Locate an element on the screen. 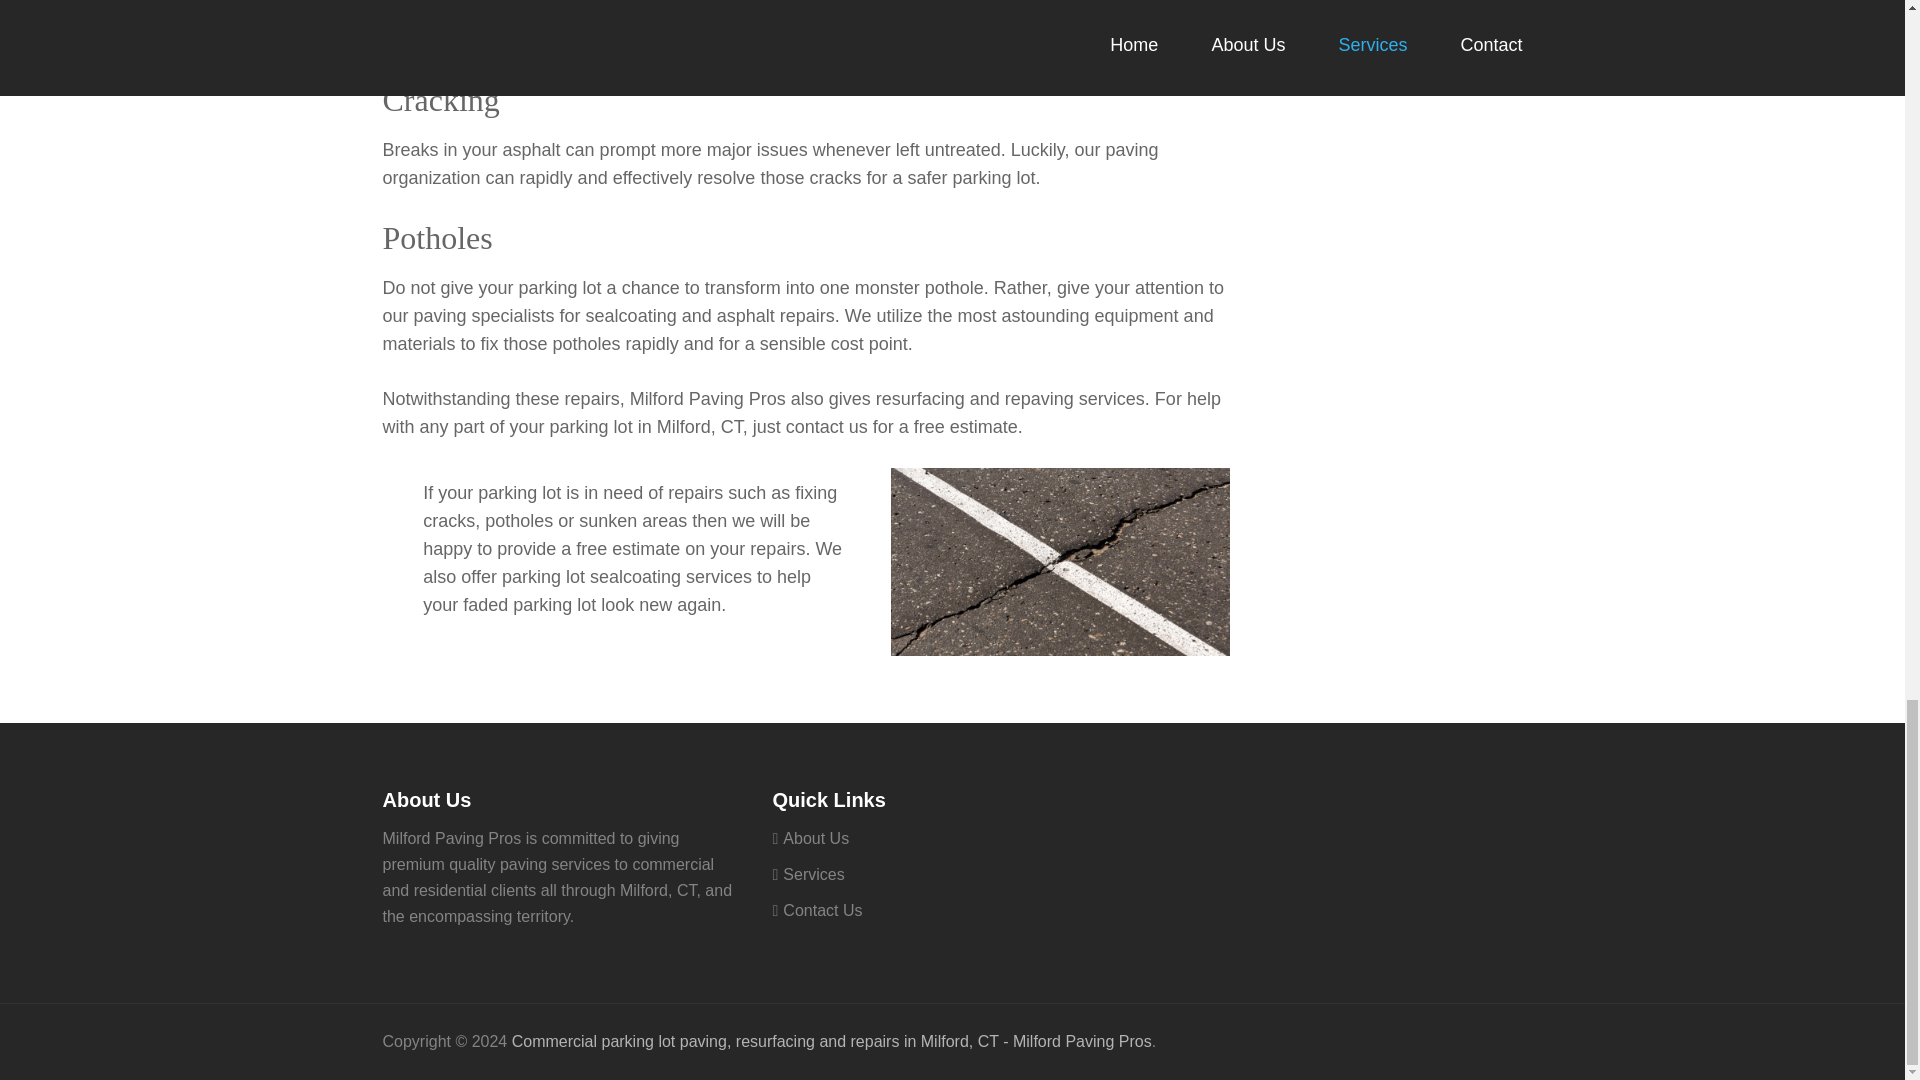 Image resolution: width=1920 pixels, height=1080 pixels. Services is located at coordinates (814, 874).